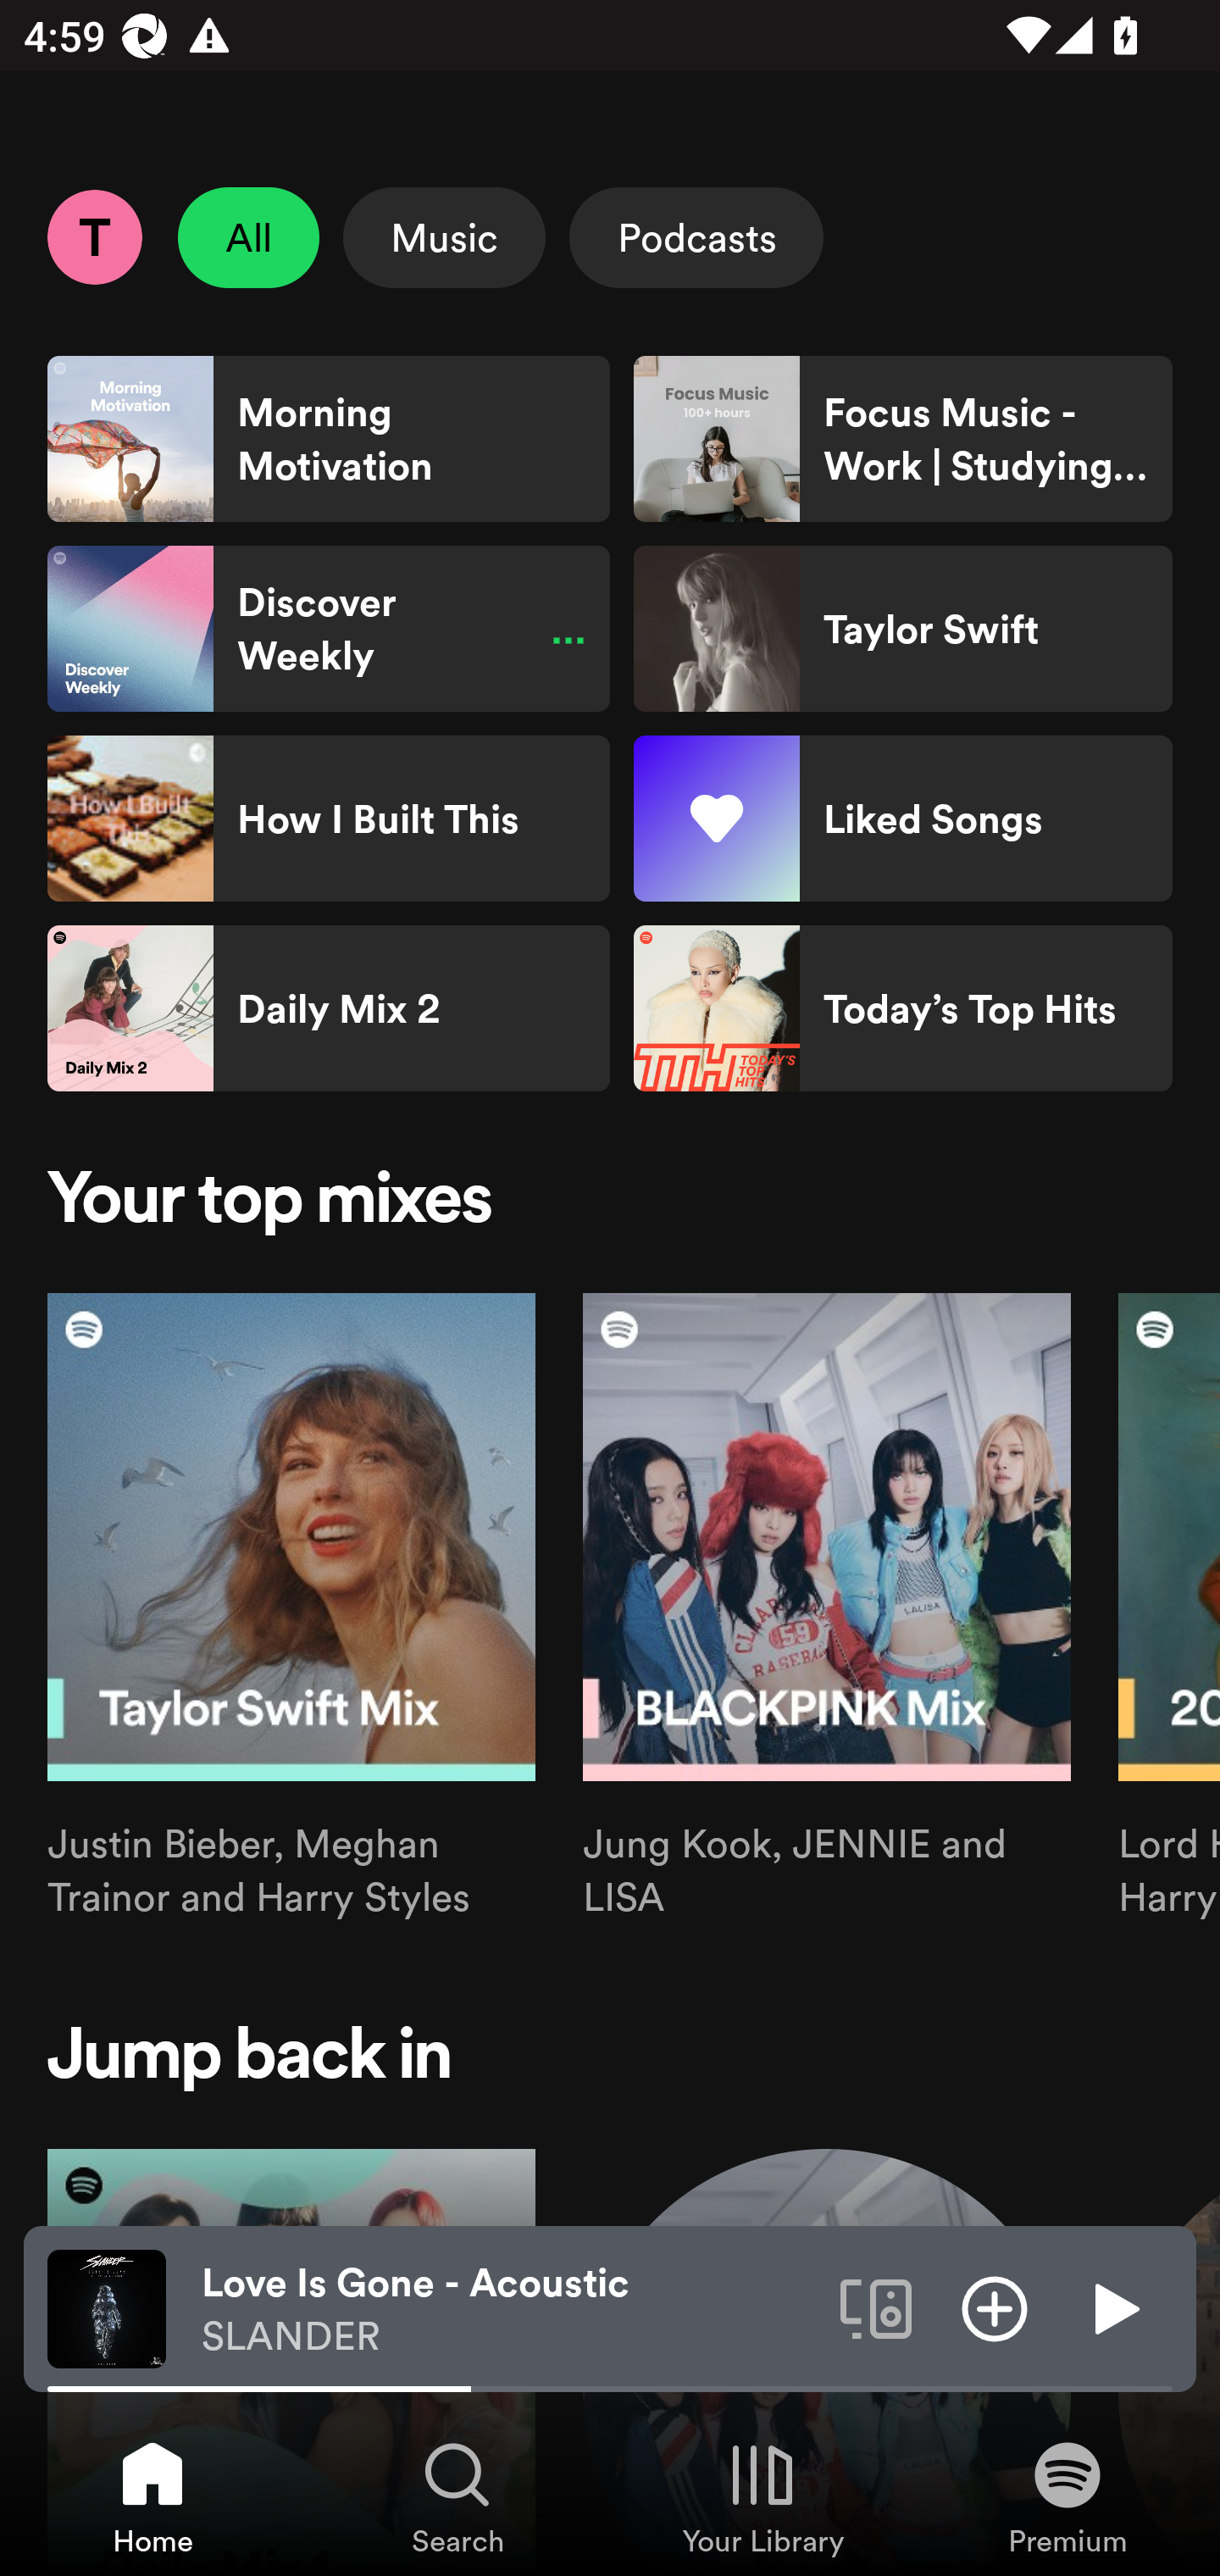 The image size is (1220, 2576). I want to click on Discover Weekly Shortcut Discover Weekly Paused, so click(329, 629).